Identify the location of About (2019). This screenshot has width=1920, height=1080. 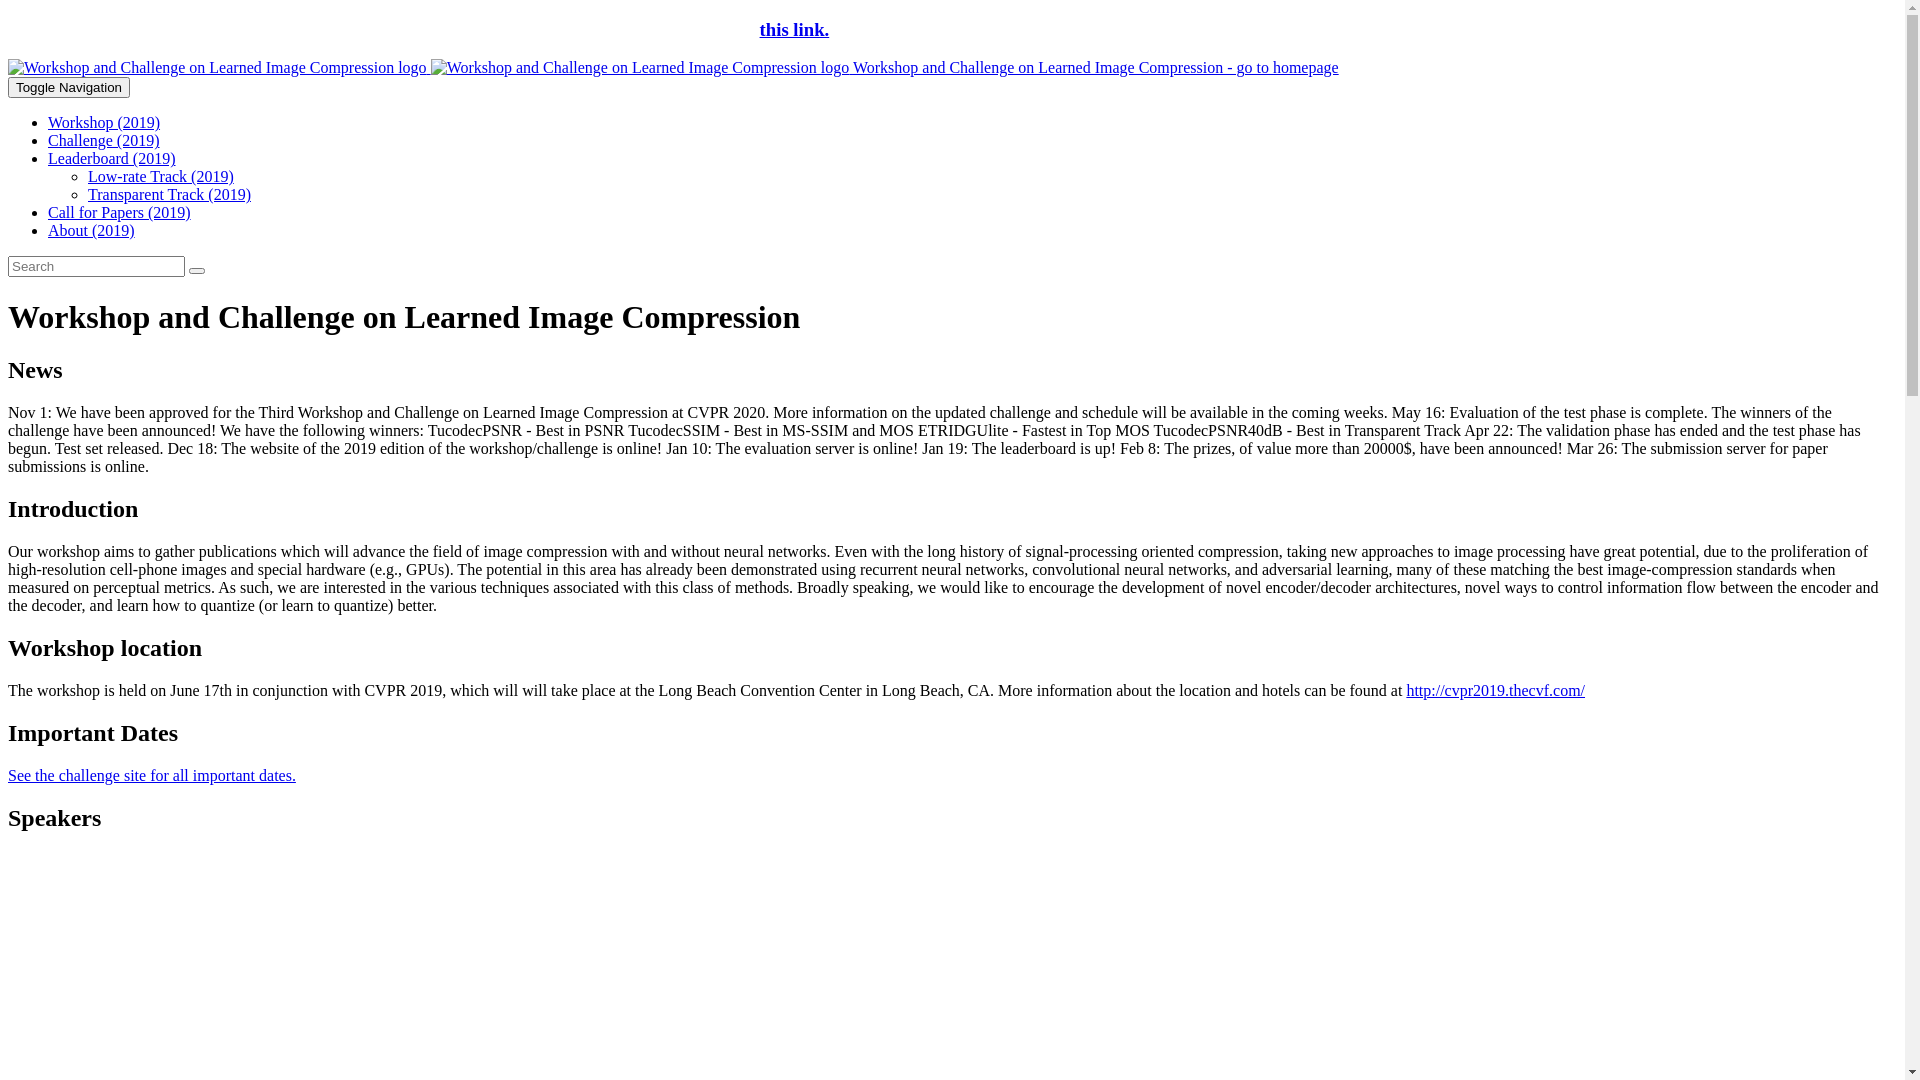
(92, 230).